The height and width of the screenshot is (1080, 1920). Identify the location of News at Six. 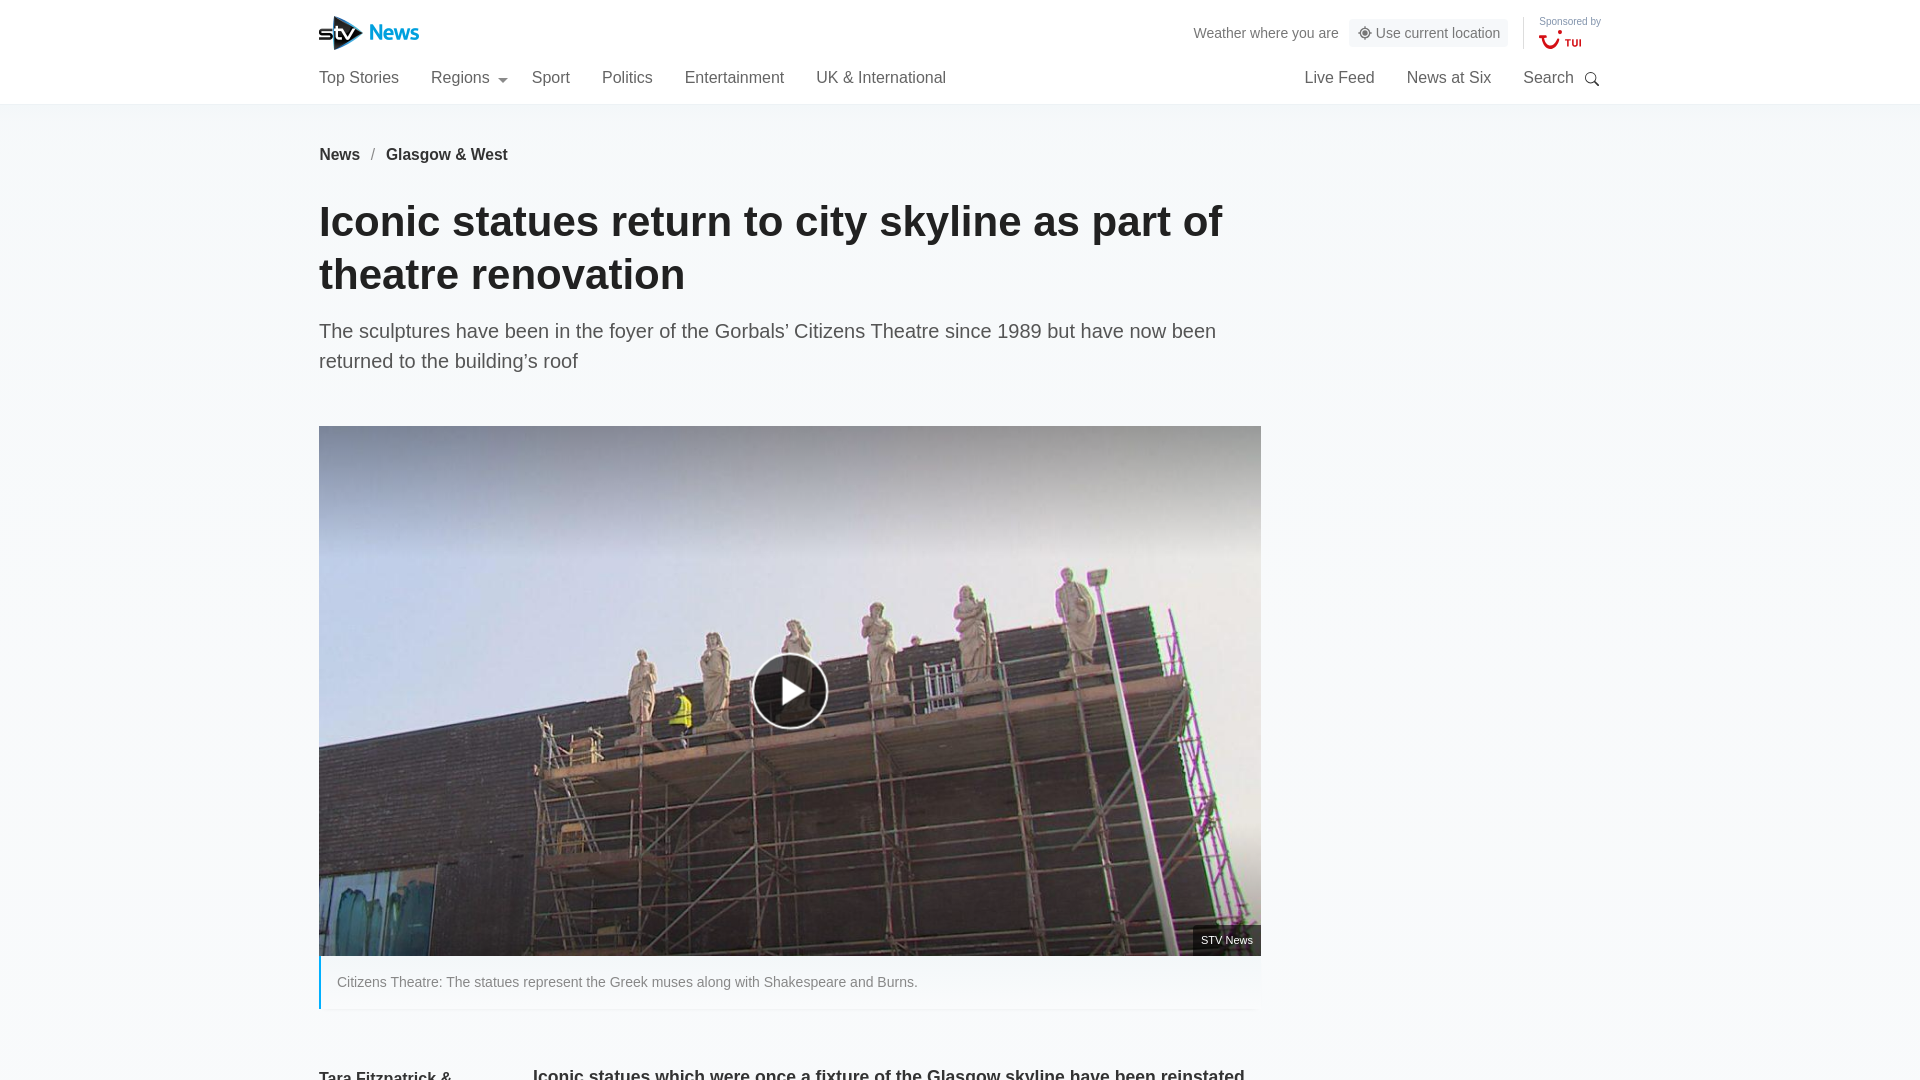
(1449, 76).